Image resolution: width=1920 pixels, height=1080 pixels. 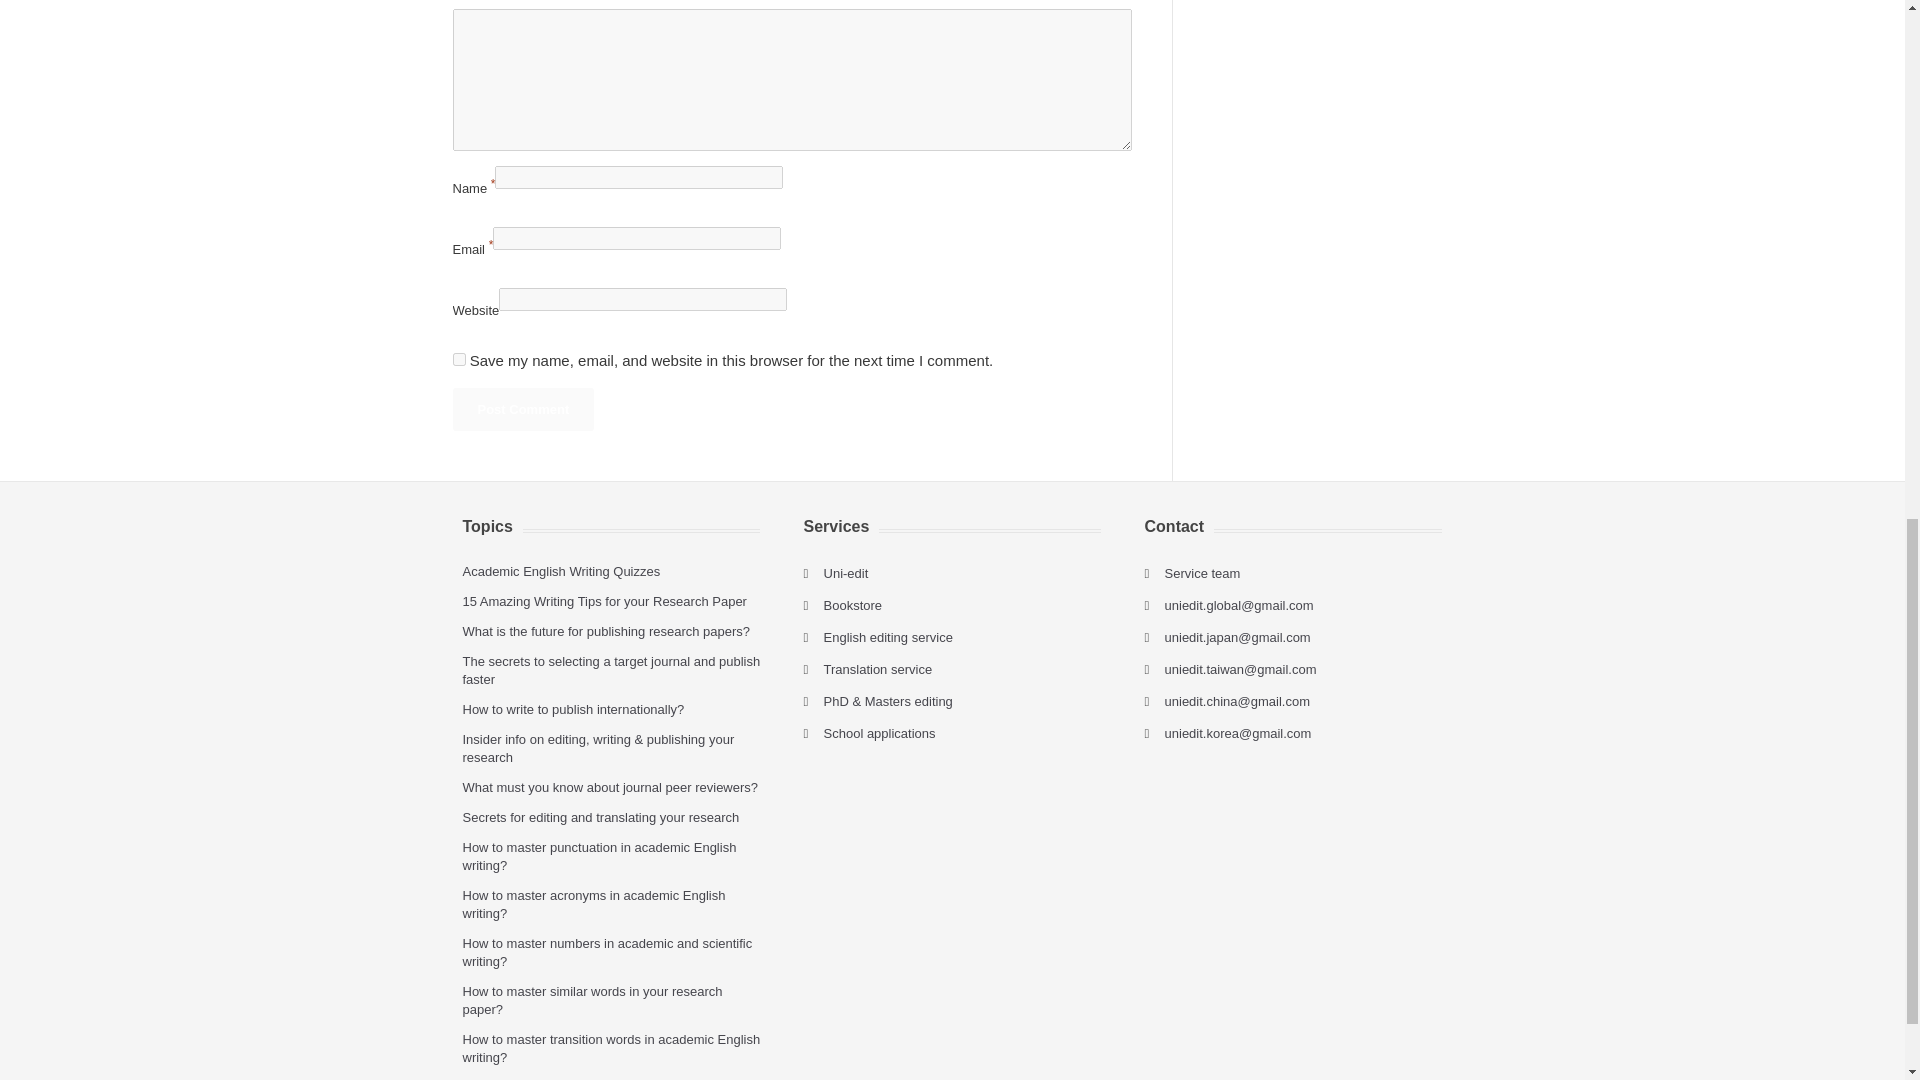 What do you see at coordinates (611, 1048) in the screenshot?
I see `How to master transition words in academic English writing?` at bounding box center [611, 1048].